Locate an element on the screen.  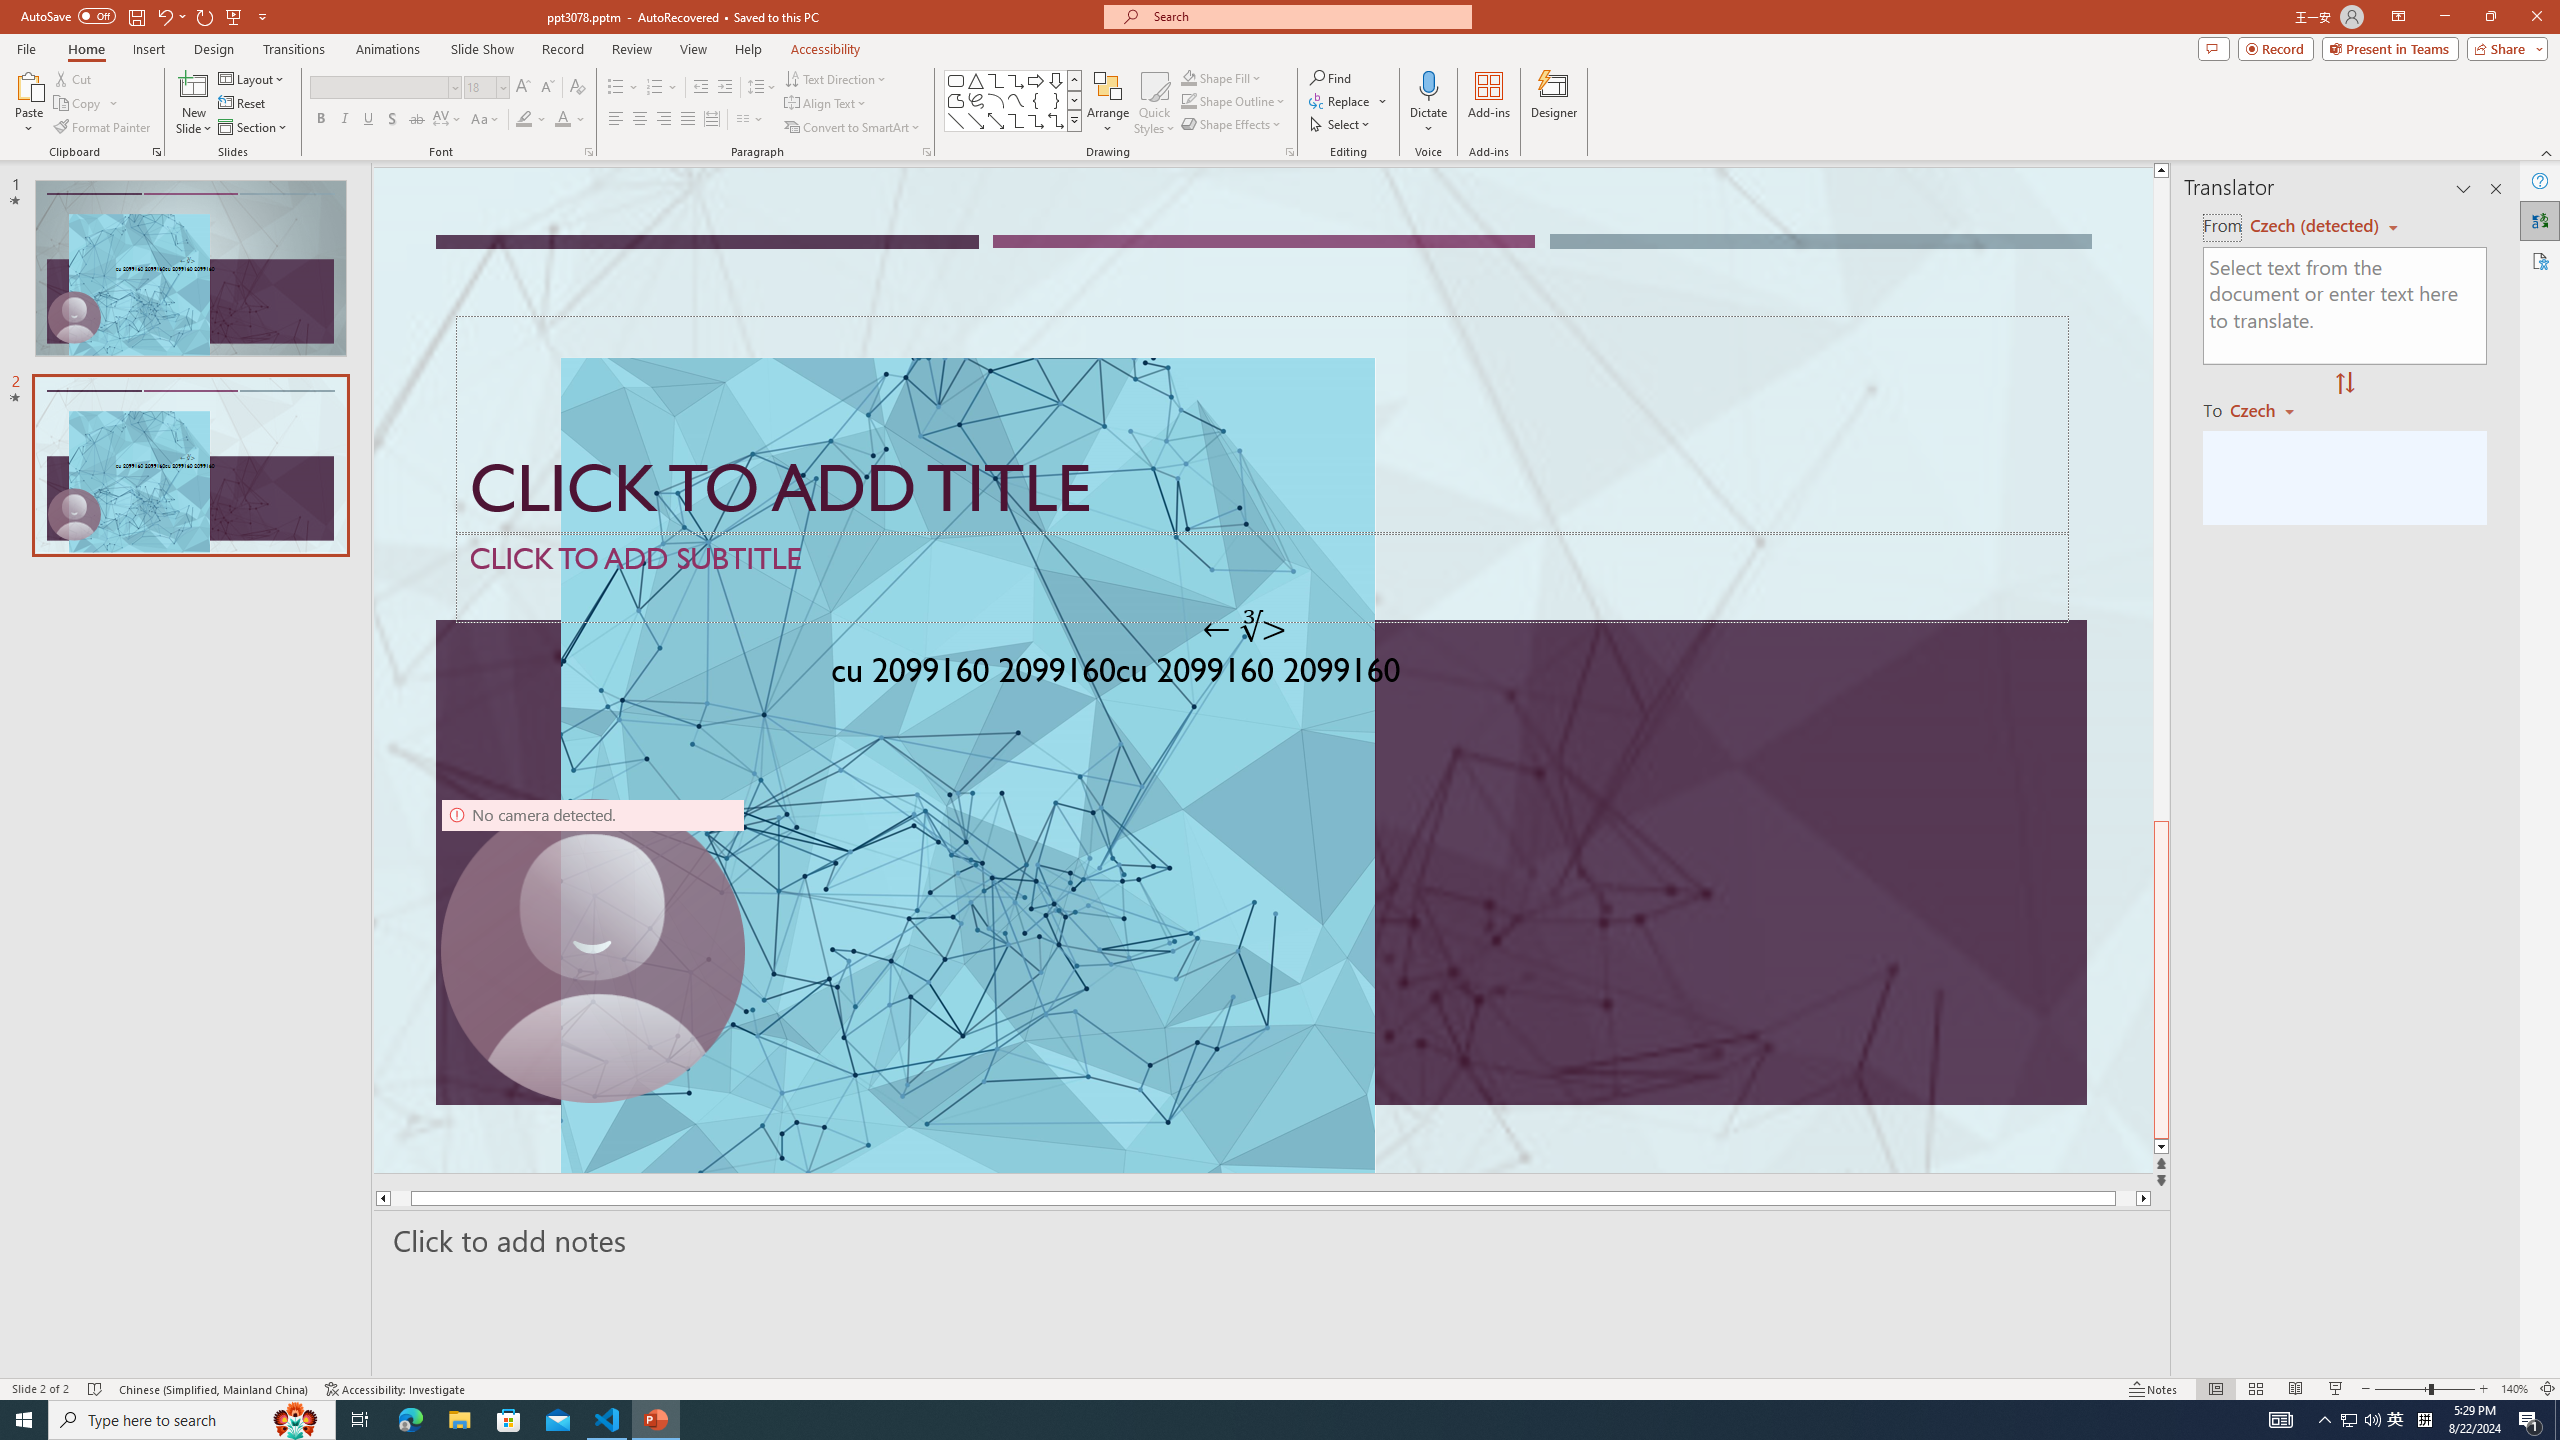
Czech is located at coordinates (2270, 409).